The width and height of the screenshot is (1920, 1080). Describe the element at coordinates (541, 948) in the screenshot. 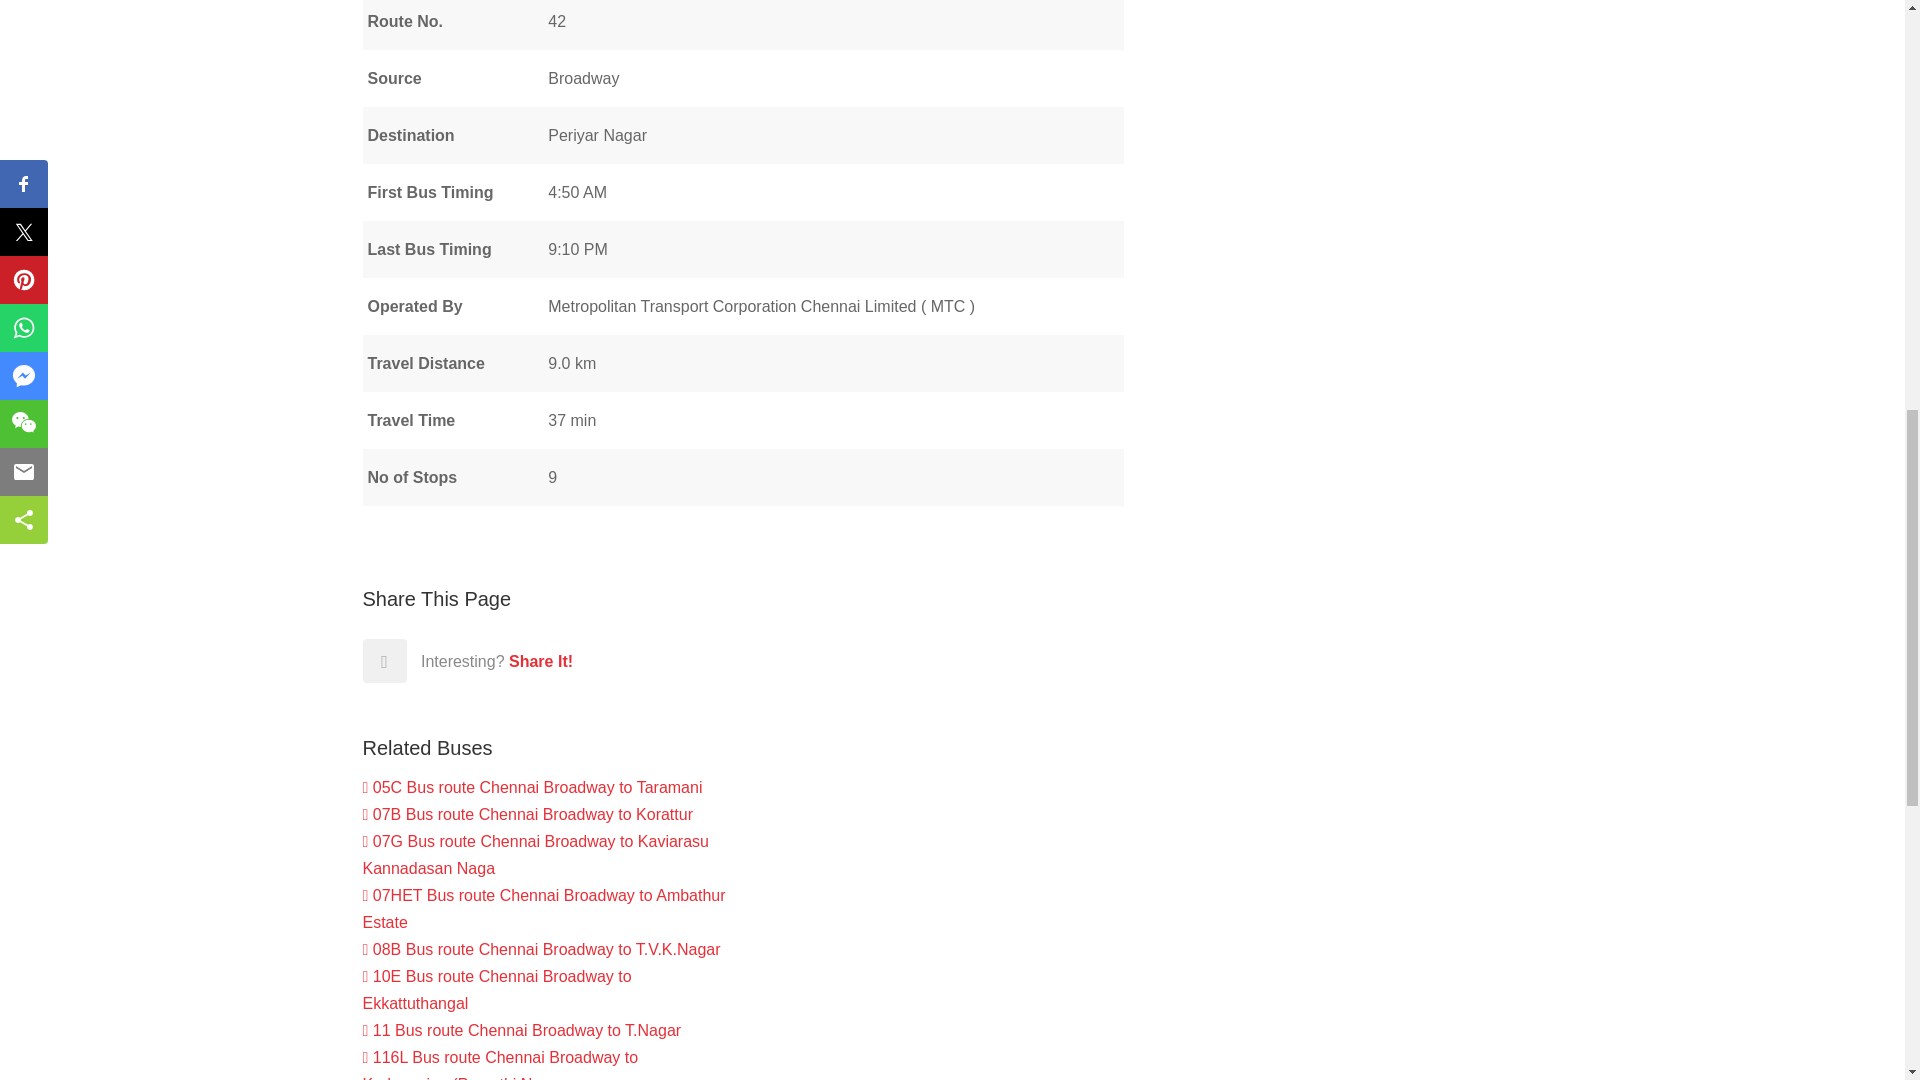

I see `08B Bus route Chennai Broadway to T.V.K.Nagar` at that location.